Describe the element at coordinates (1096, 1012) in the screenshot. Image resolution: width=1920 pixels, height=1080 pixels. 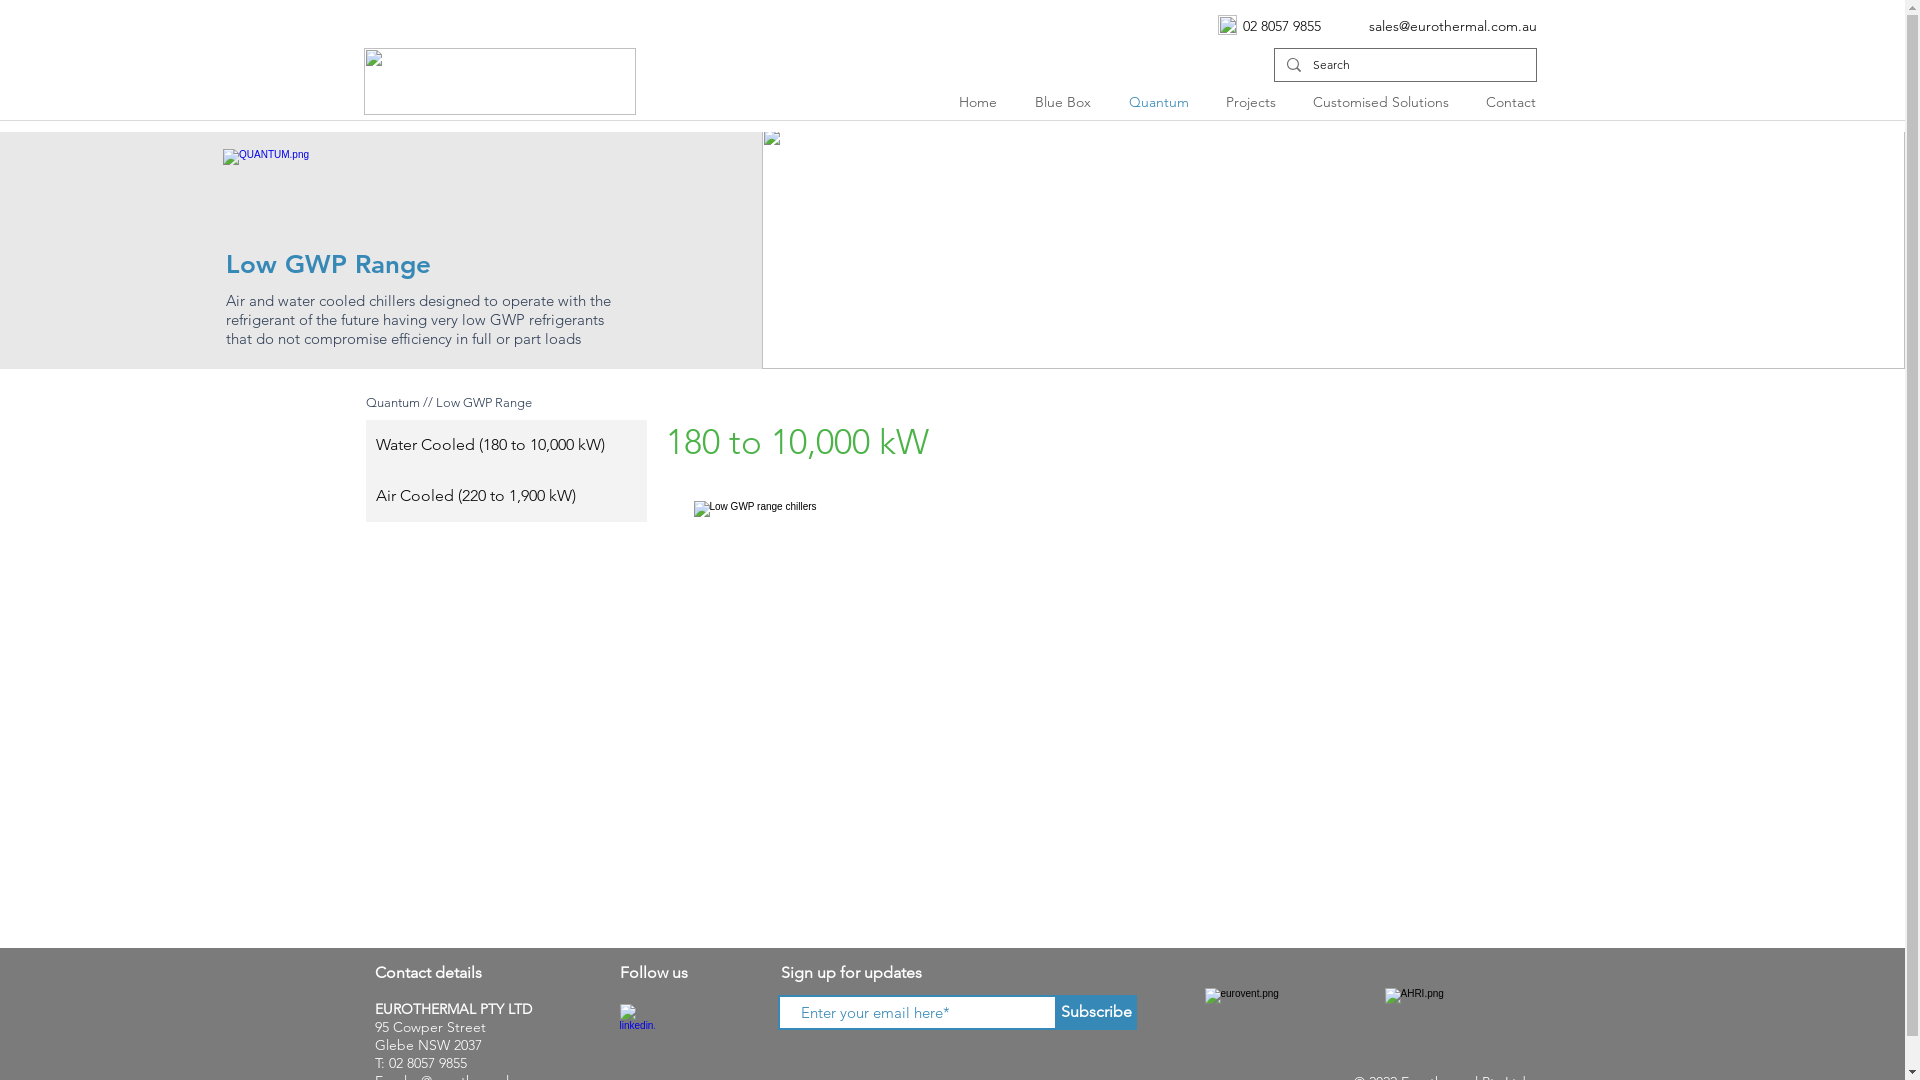
I see `Subscribe` at that location.